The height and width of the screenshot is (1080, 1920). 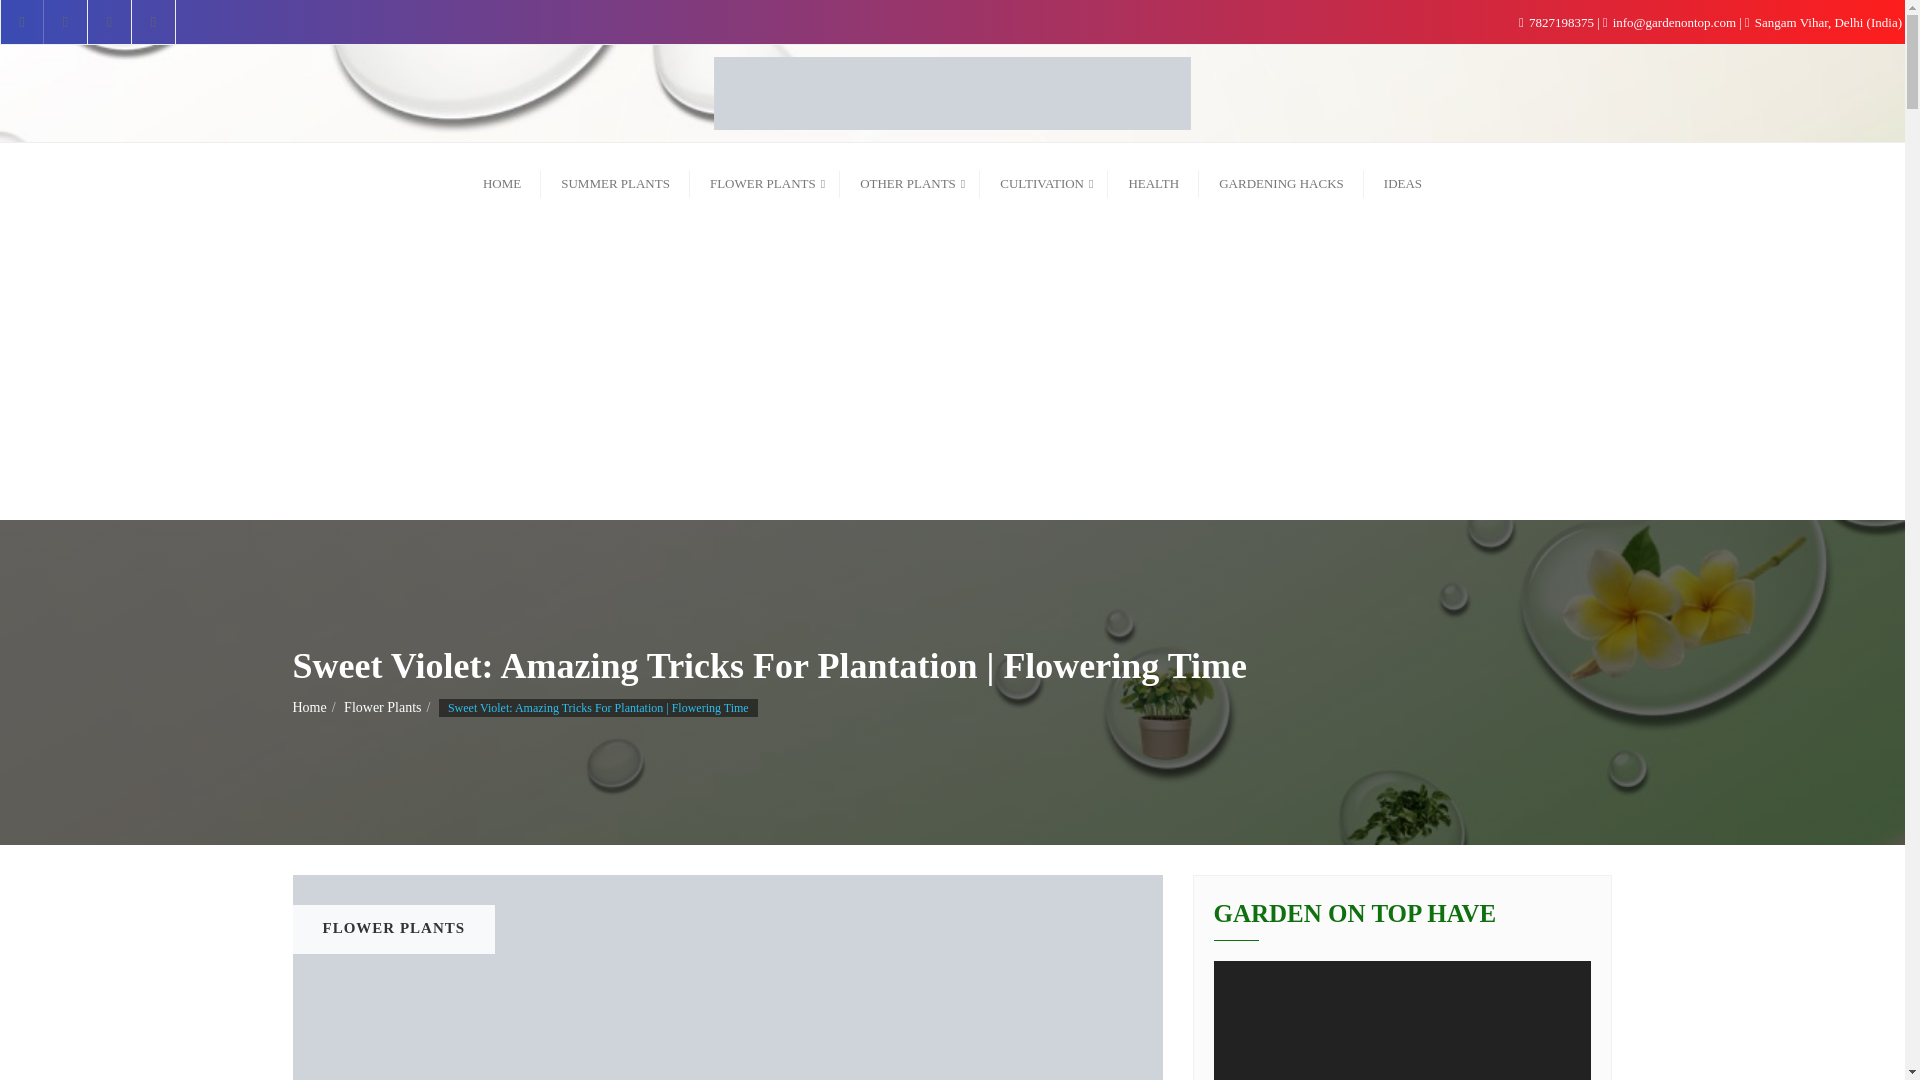 What do you see at coordinates (1402, 181) in the screenshot?
I see `IDEAS` at bounding box center [1402, 181].